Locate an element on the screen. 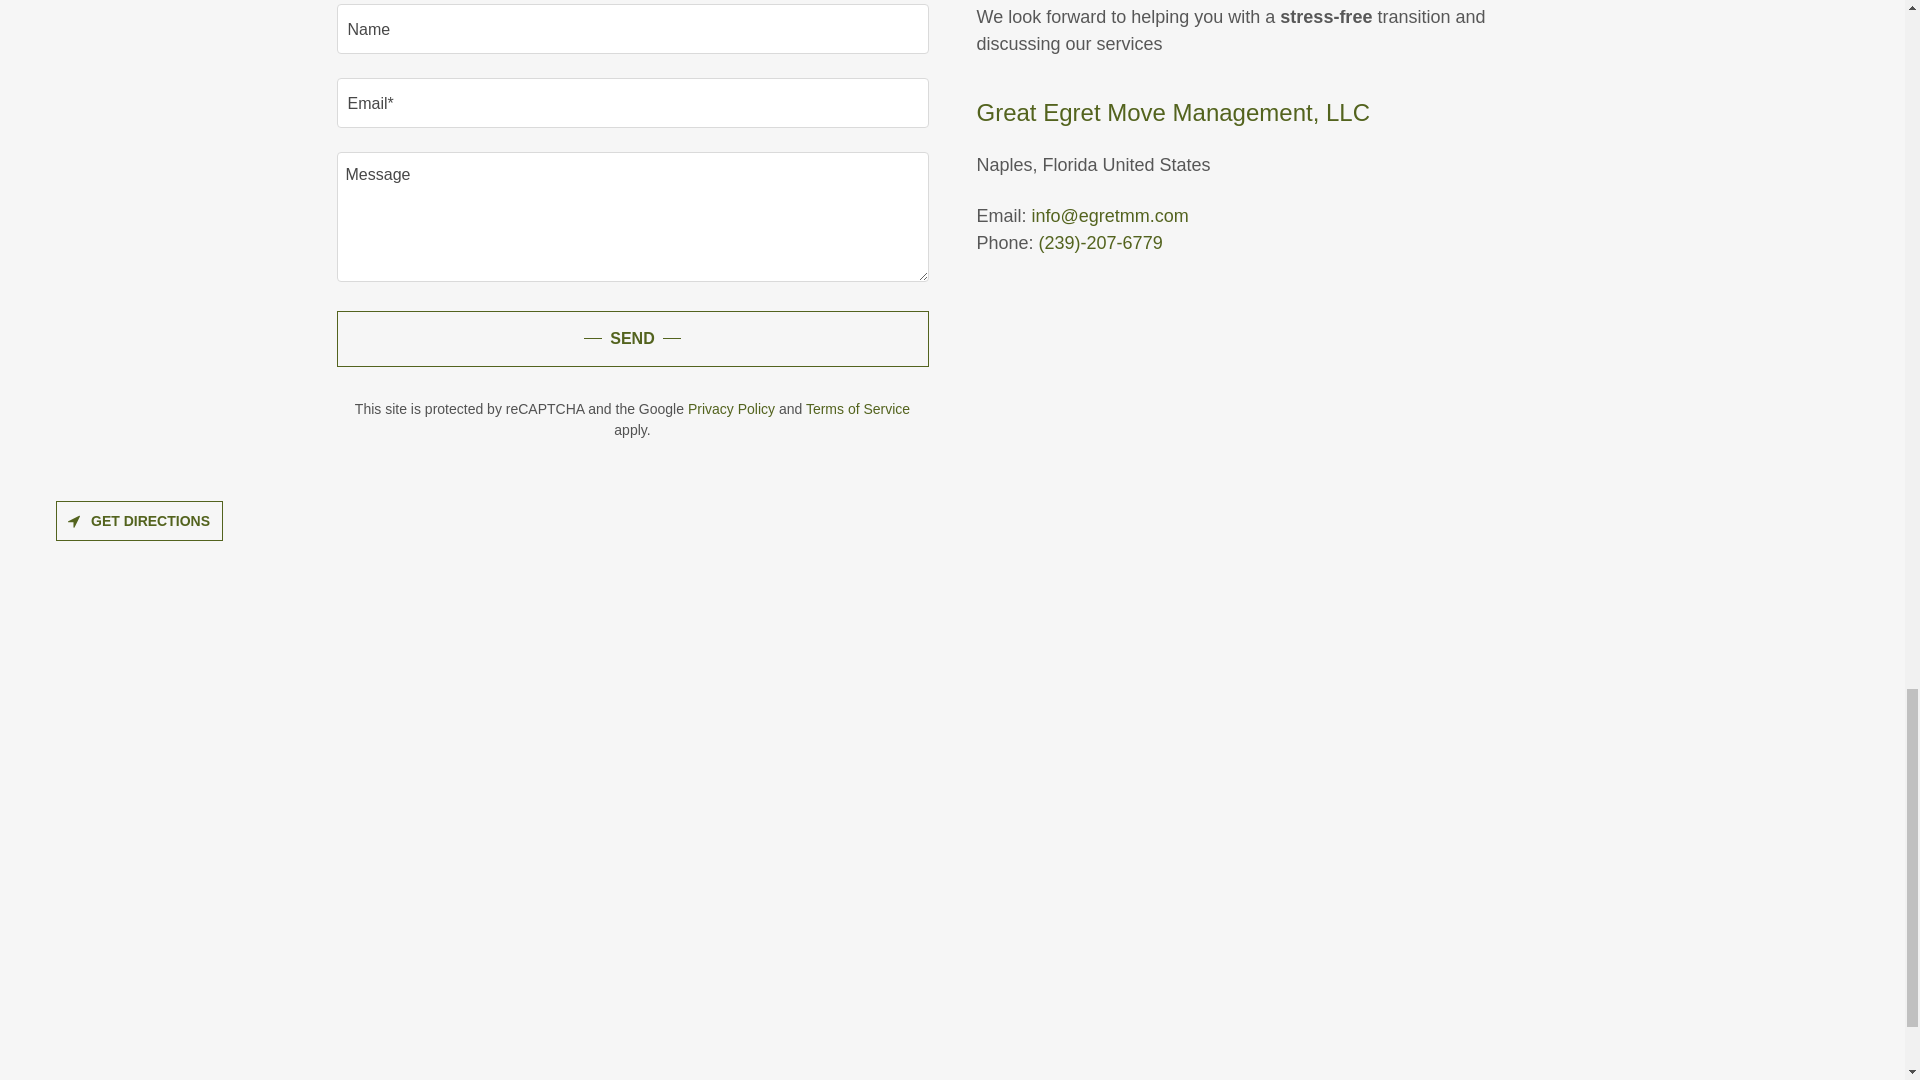 Image resolution: width=1920 pixels, height=1080 pixels. Terms of Service is located at coordinates (858, 408).